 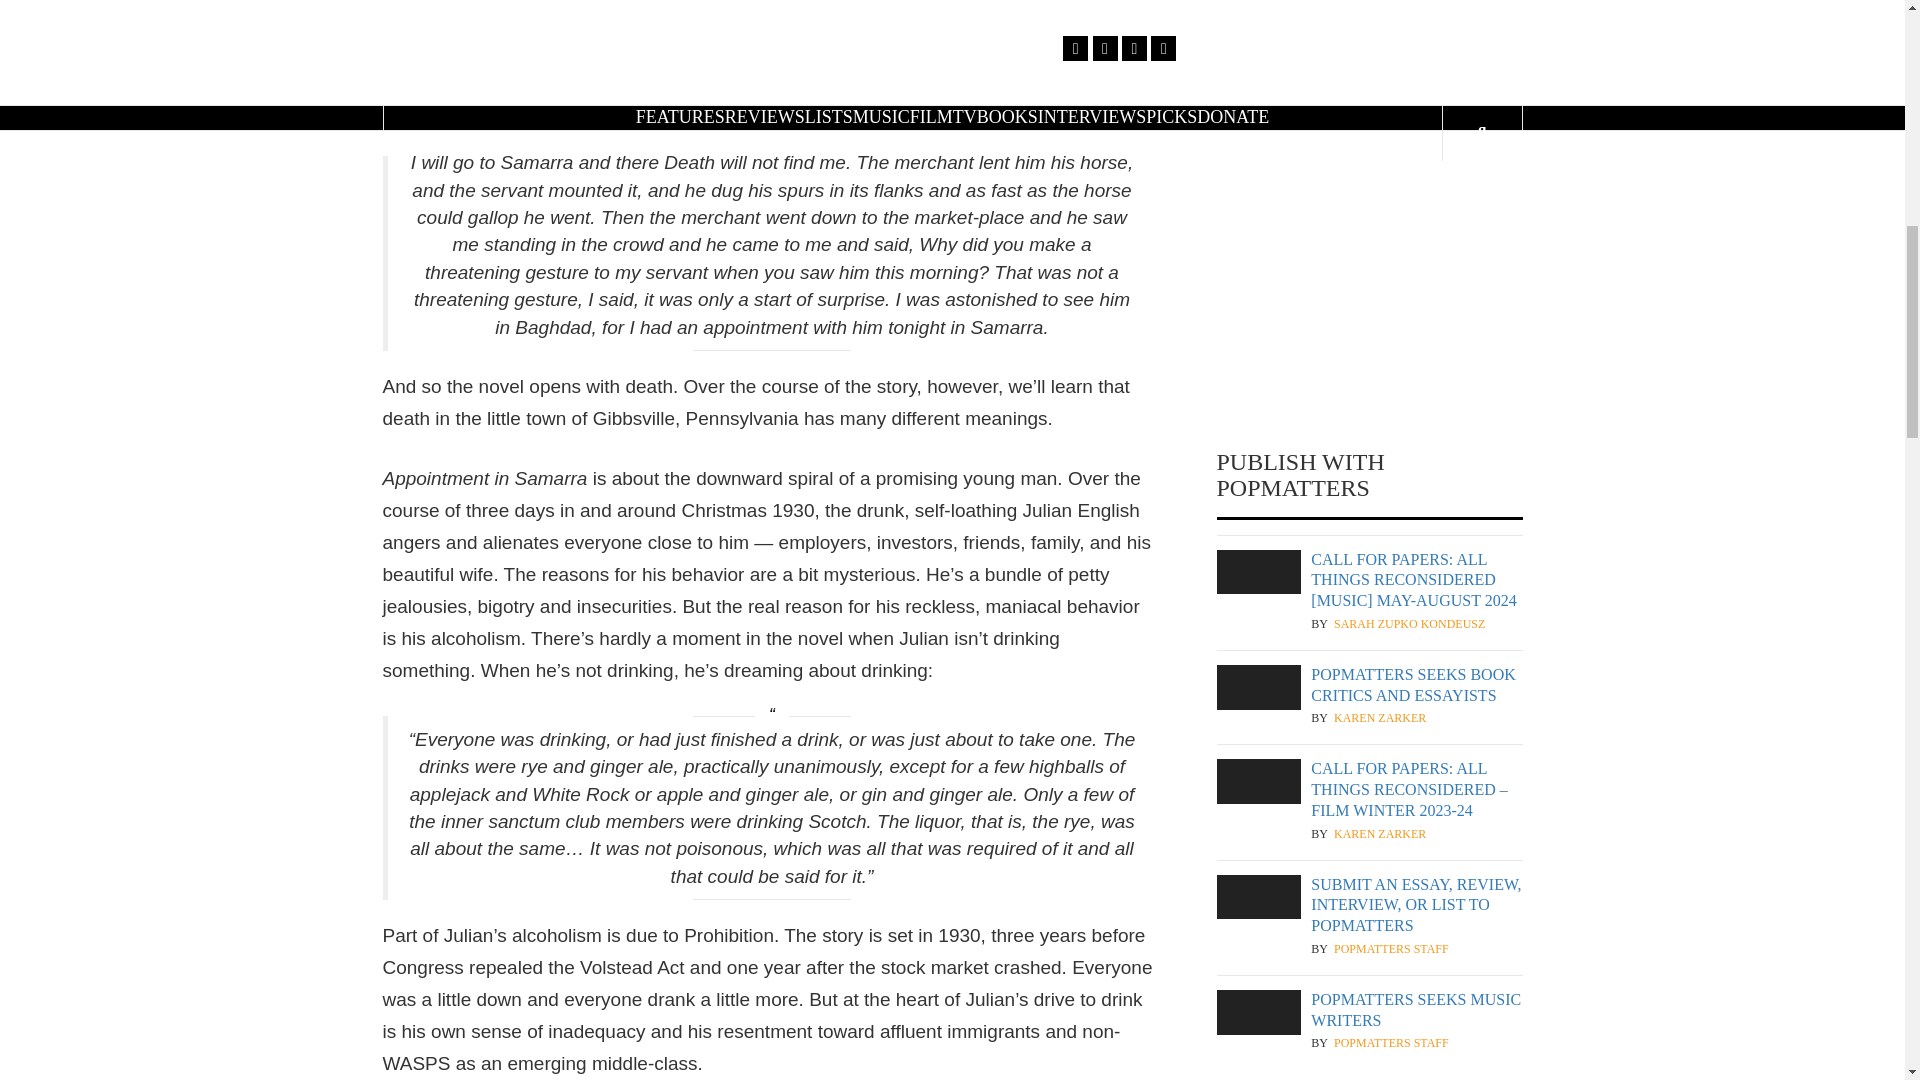 What do you see at coordinates (1392, 948) in the screenshot?
I see `PopMatters Staff` at bounding box center [1392, 948].